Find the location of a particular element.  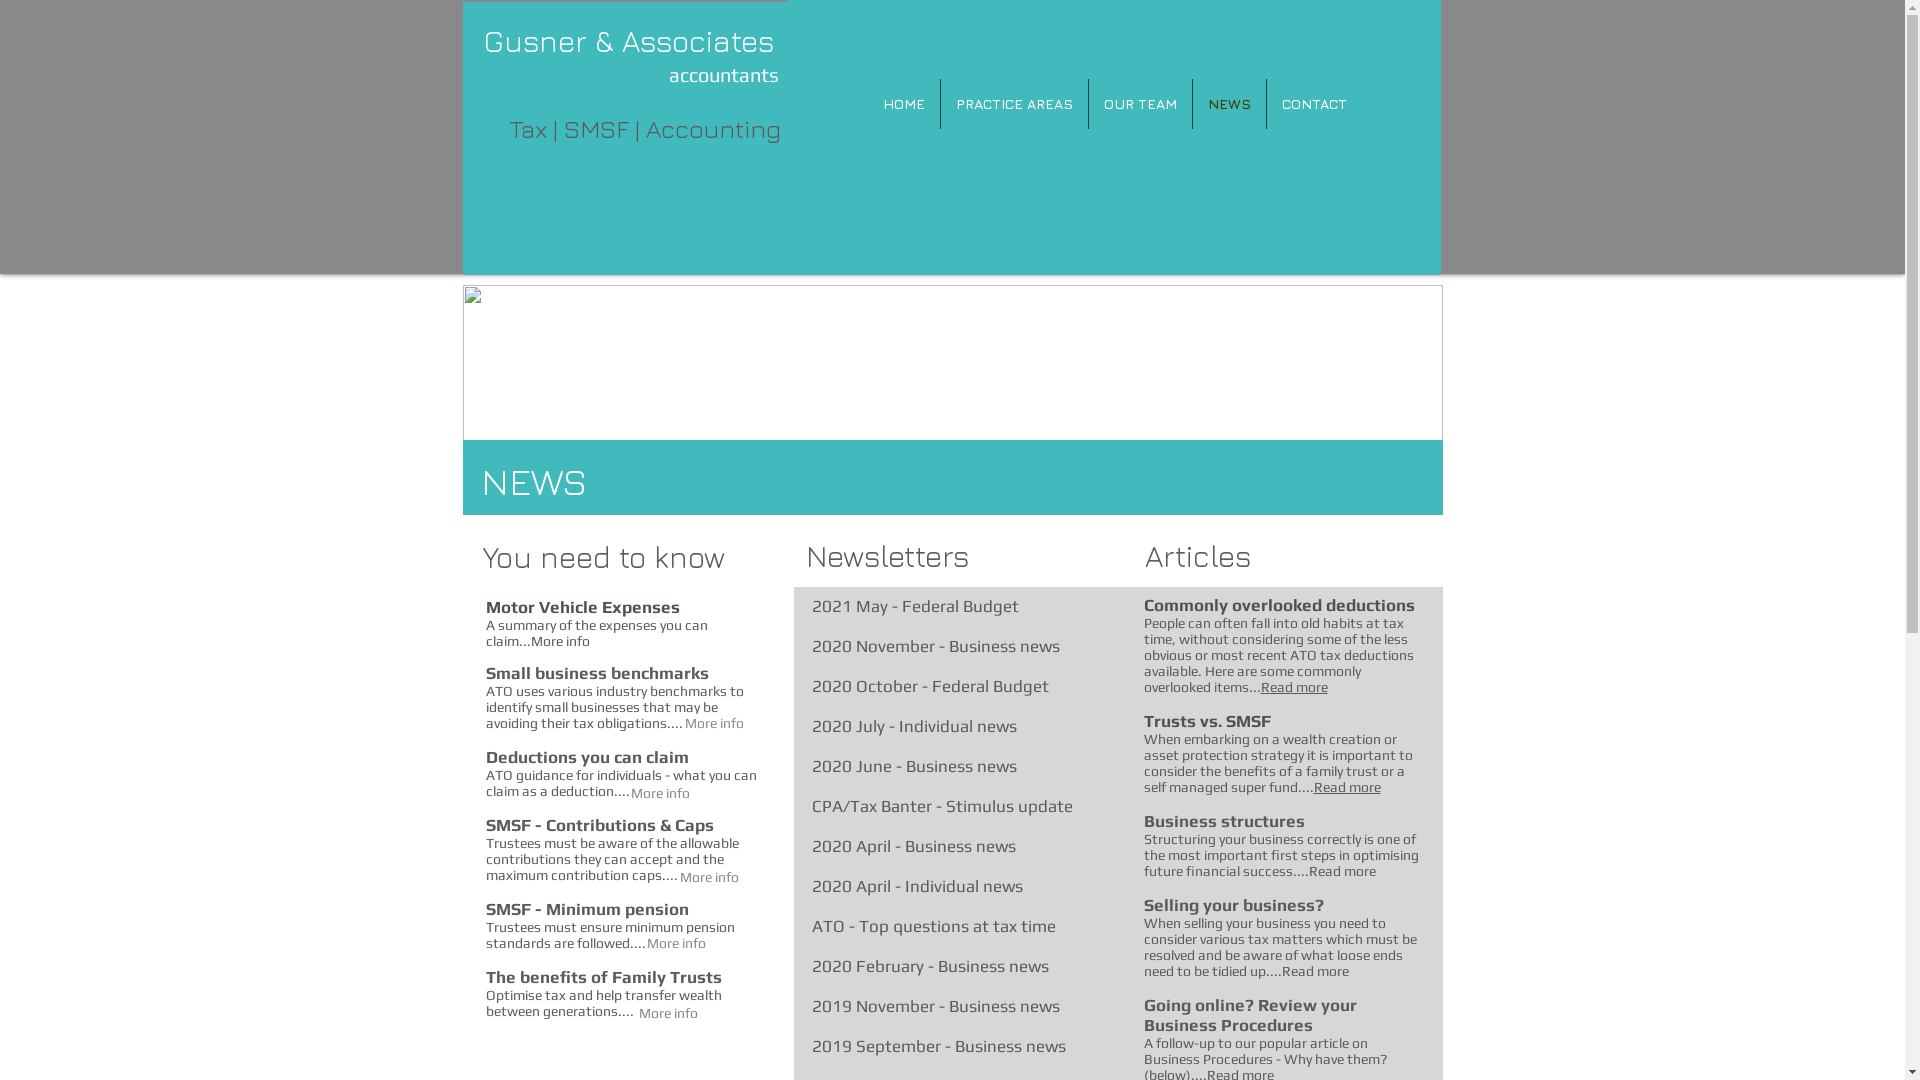

CONTACT is located at coordinates (1314, 104).